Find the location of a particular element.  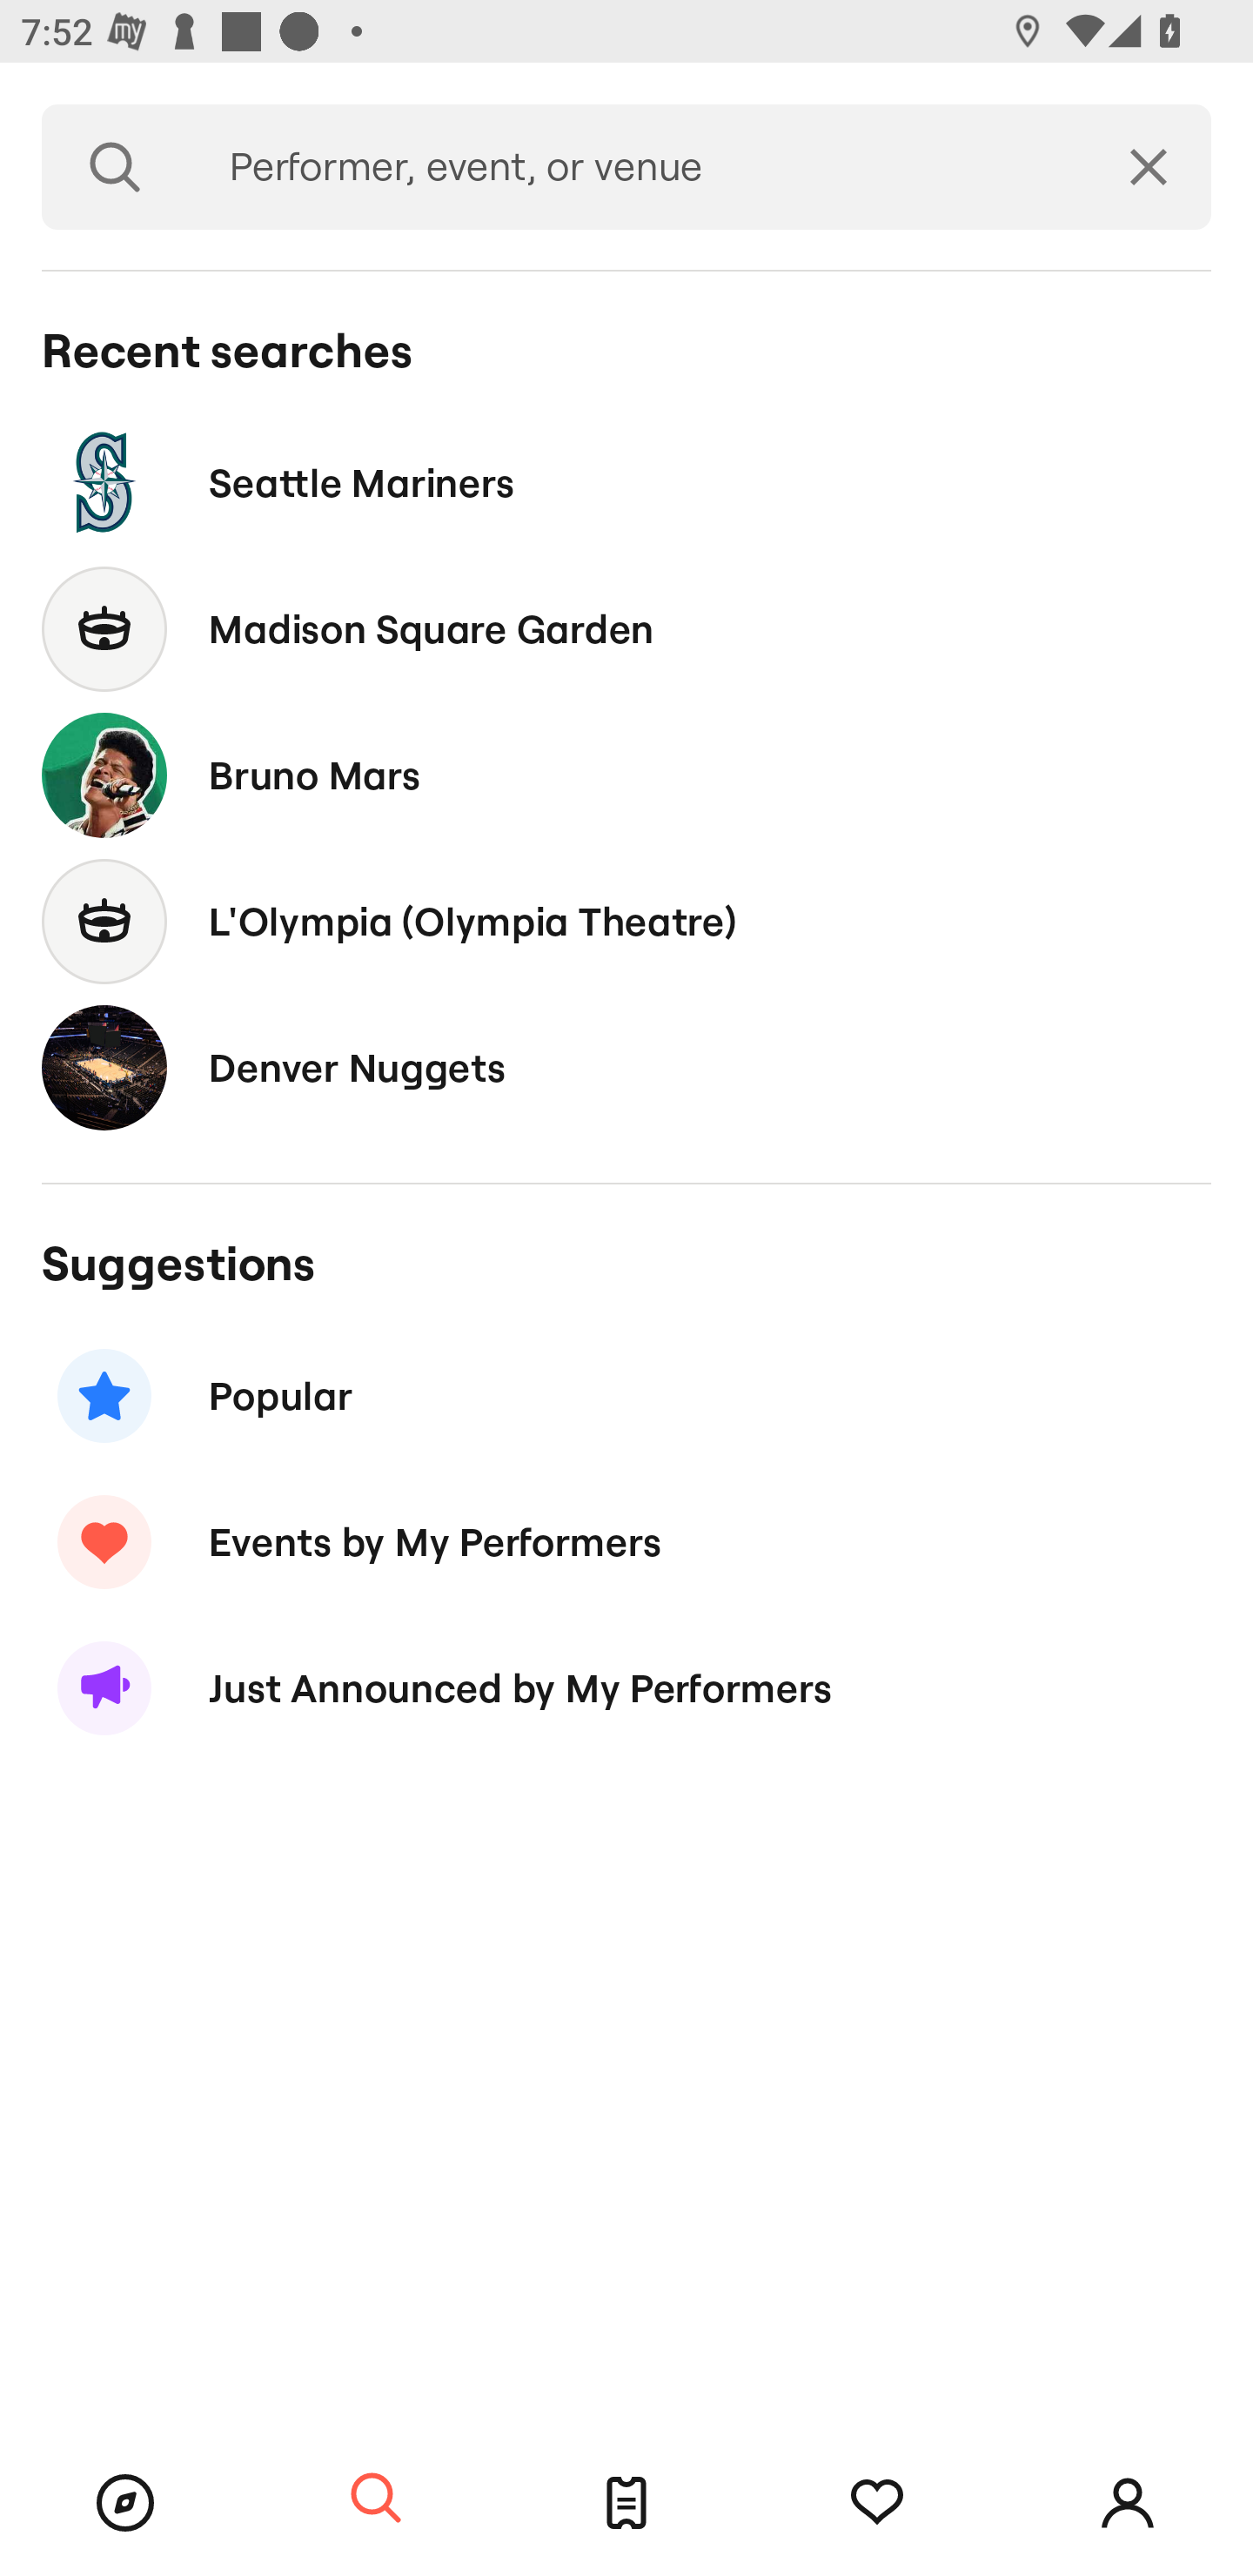

Account is located at coordinates (1128, 2503).